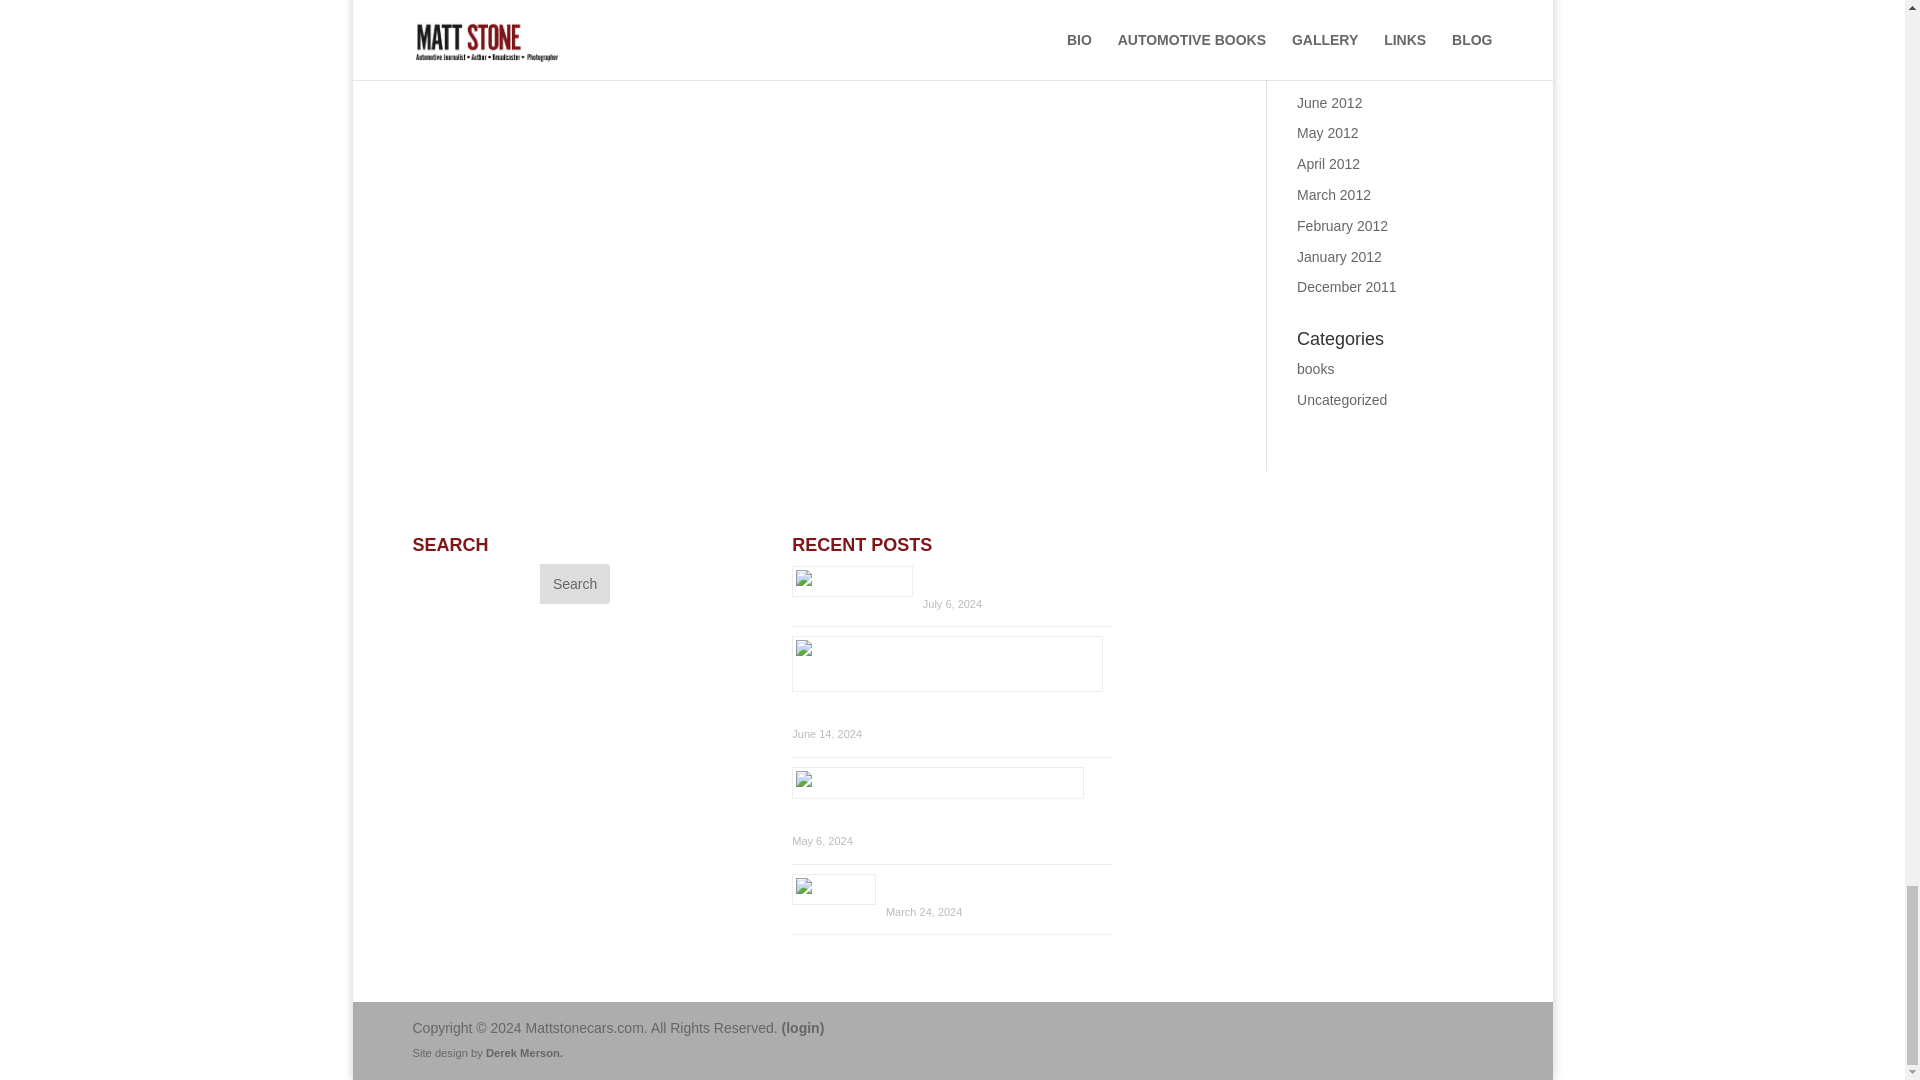 This screenshot has height=1080, width=1920. Describe the element at coordinates (951, 791) in the screenshot. I see `Permalink to DRIVEN: 2024 Hyundai Kona Limited AWD` at that location.